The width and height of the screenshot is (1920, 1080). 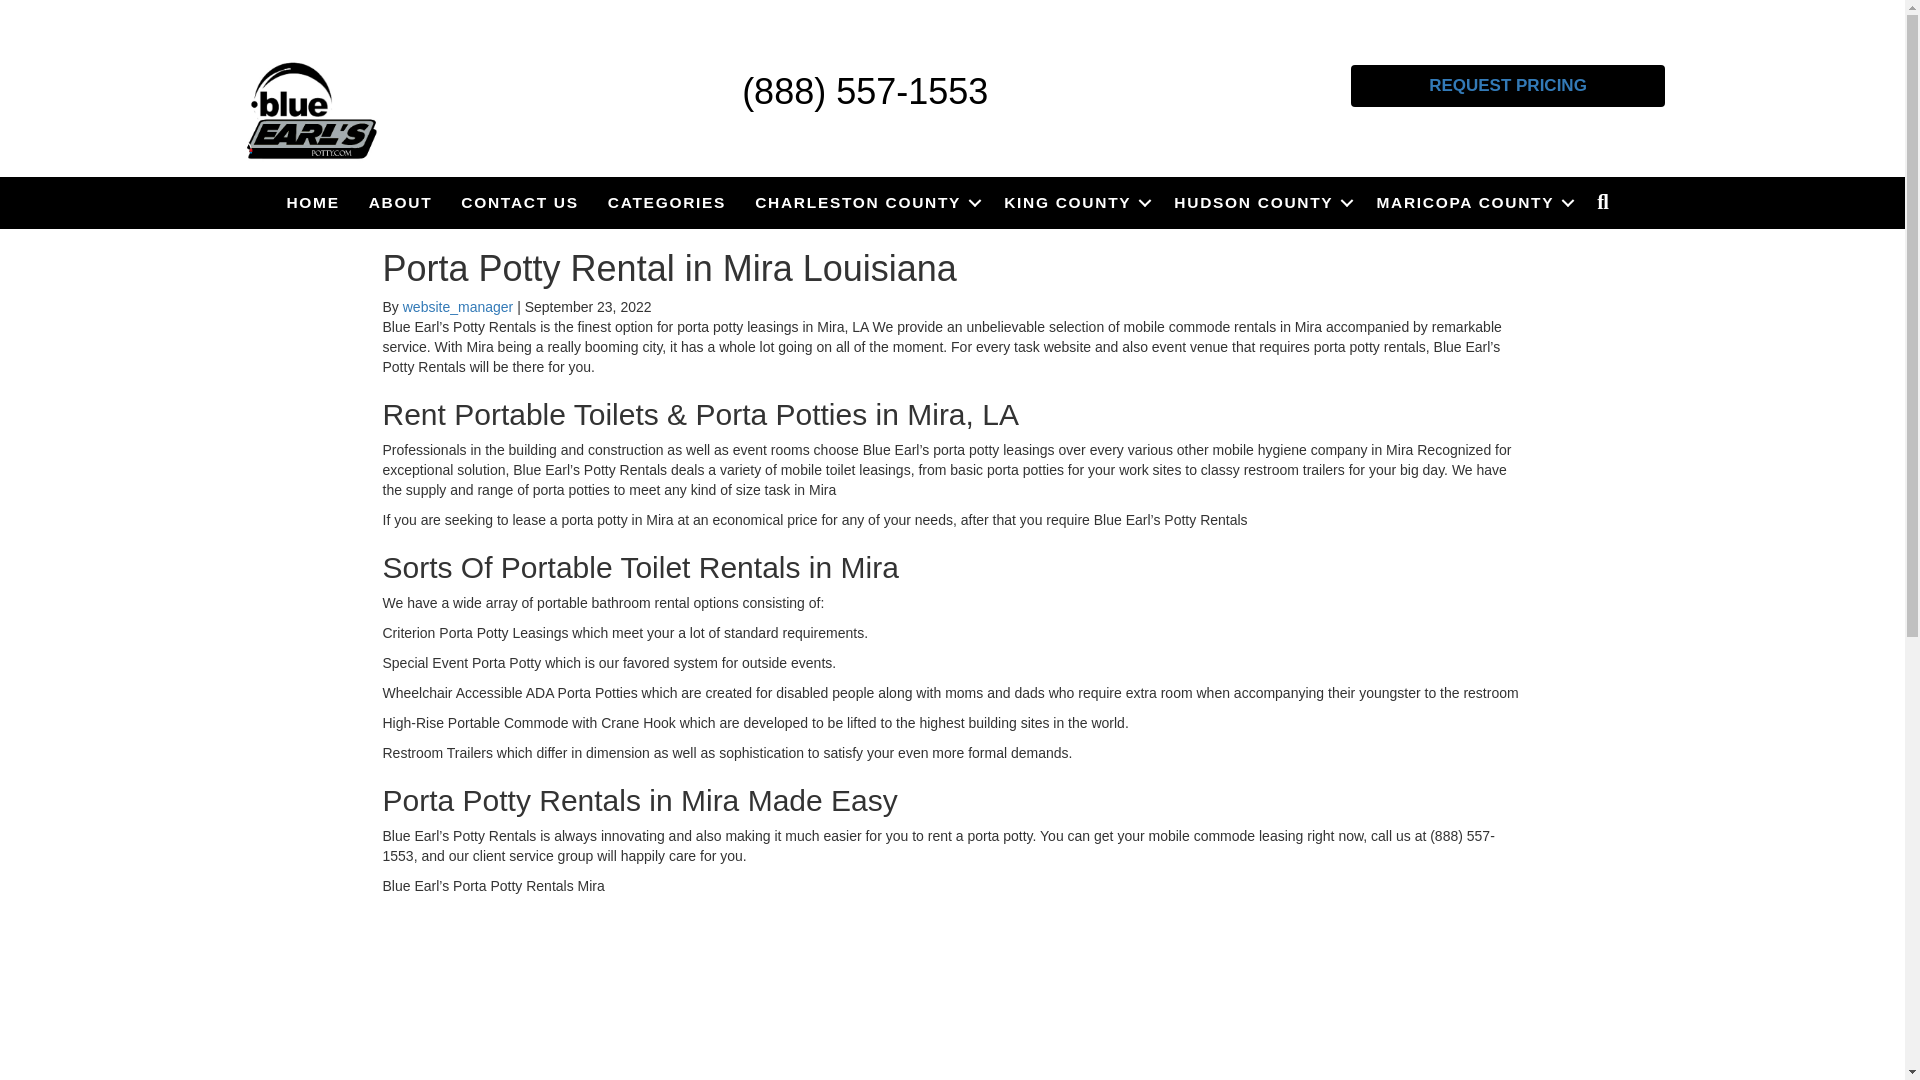 I want to click on CATEGORIES, so click(x=666, y=202).